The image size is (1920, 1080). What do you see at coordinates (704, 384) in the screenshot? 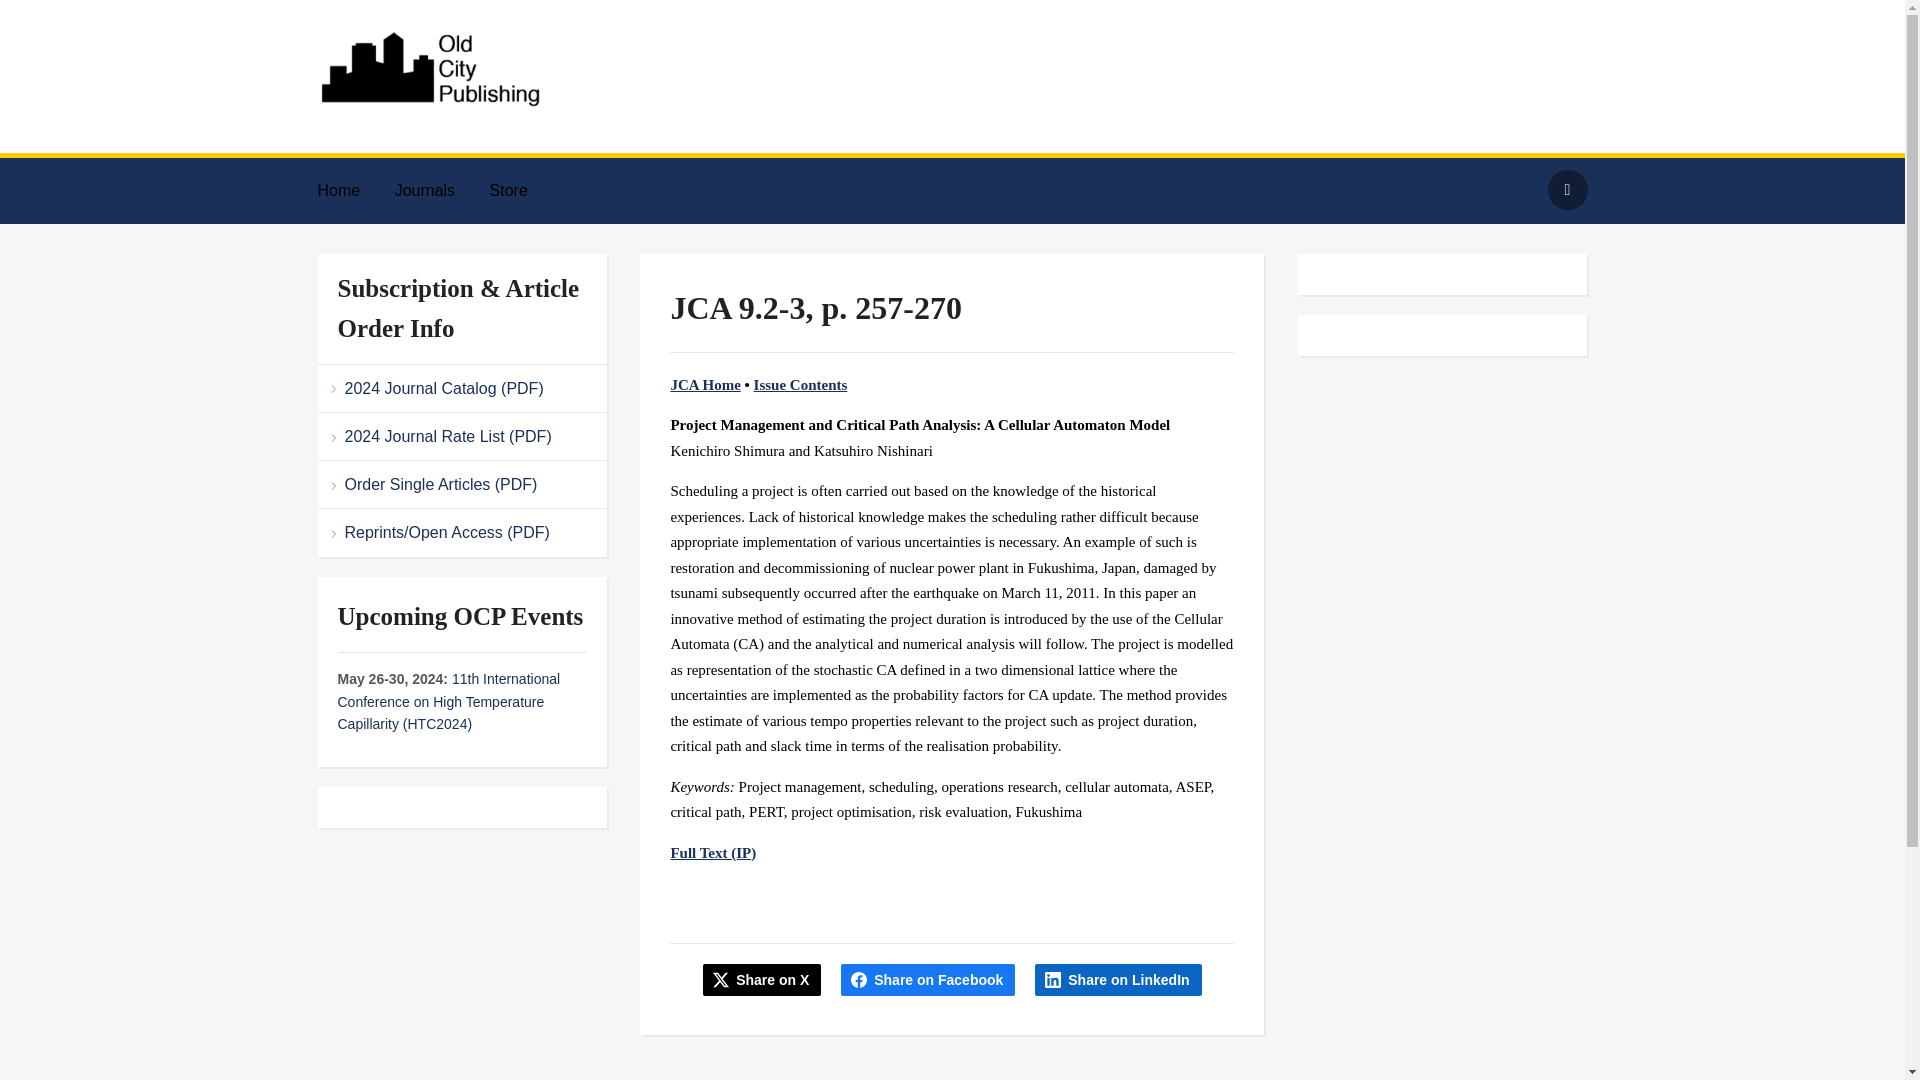
I see `JCA Home` at bounding box center [704, 384].